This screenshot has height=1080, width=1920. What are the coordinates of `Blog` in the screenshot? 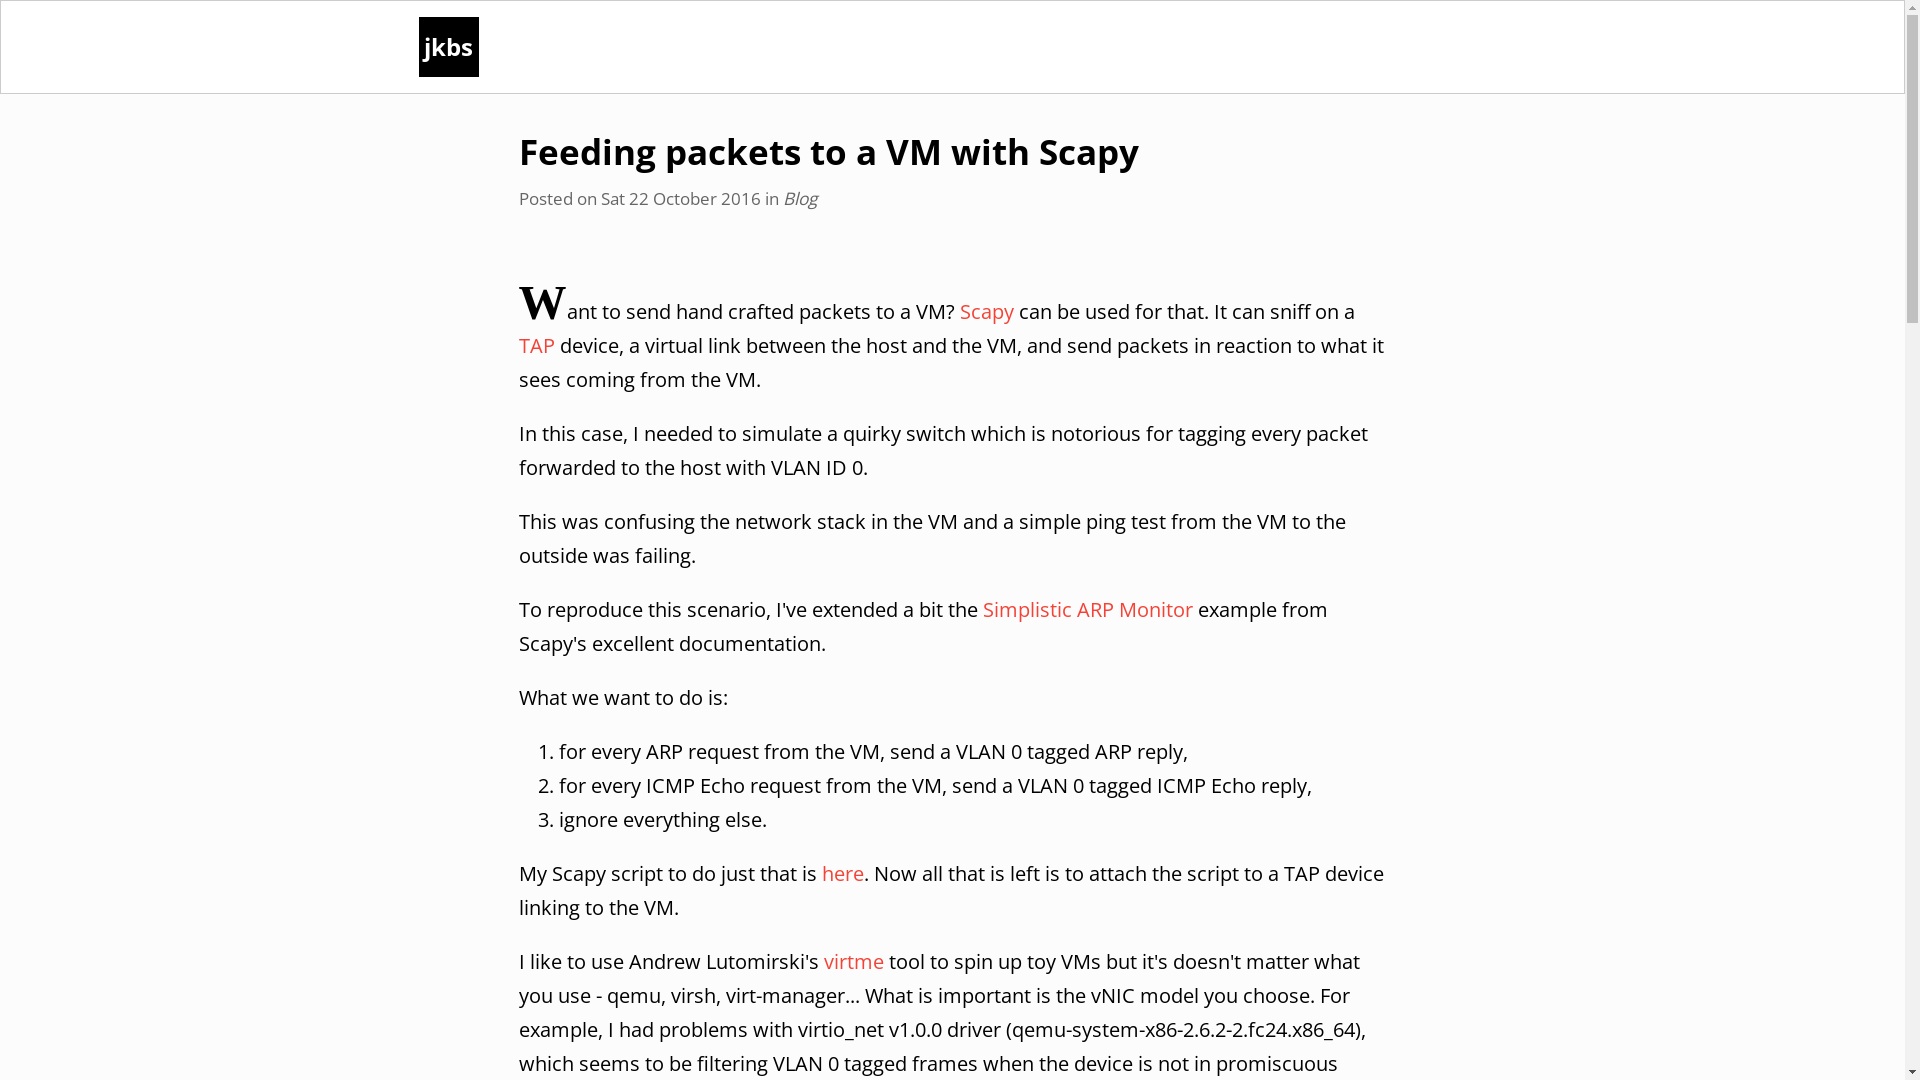 It's located at (799, 198).